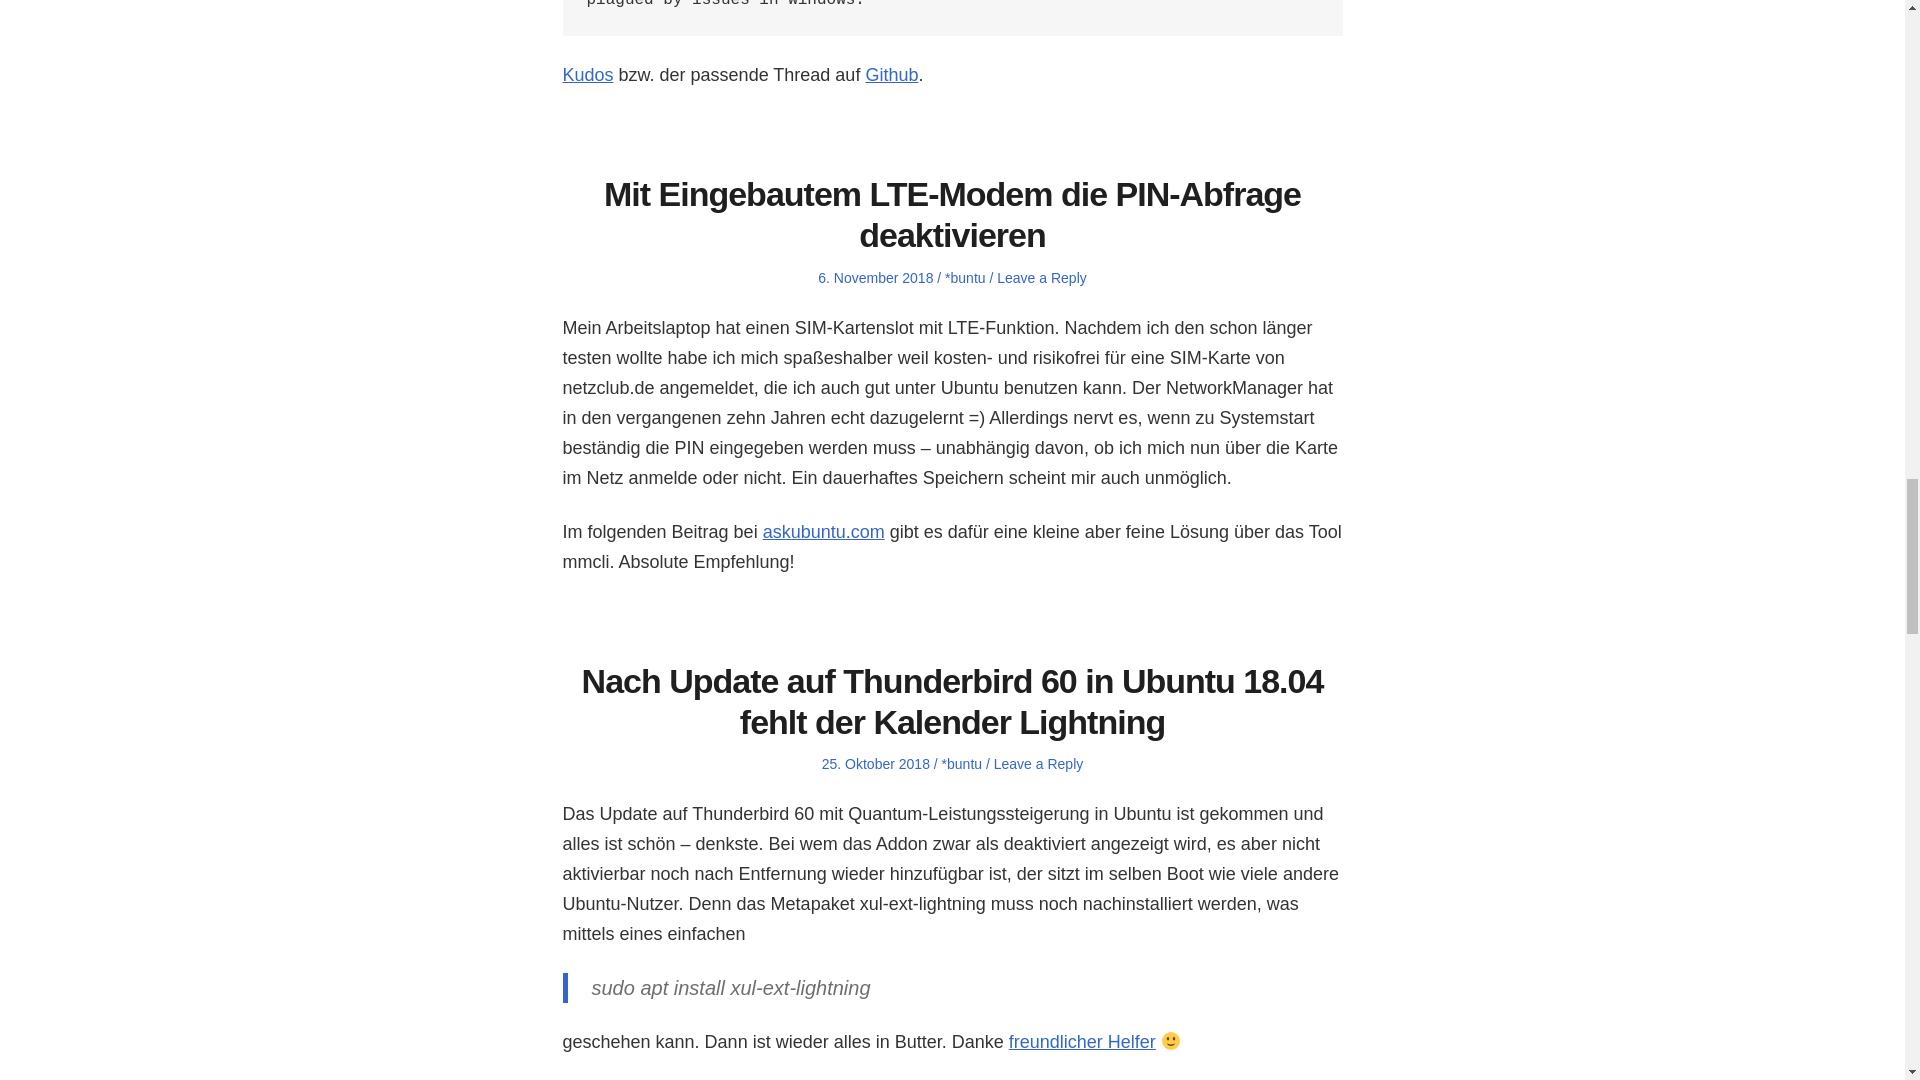  What do you see at coordinates (1041, 278) in the screenshot?
I see `Leave a Reply` at bounding box center [1041, 278].